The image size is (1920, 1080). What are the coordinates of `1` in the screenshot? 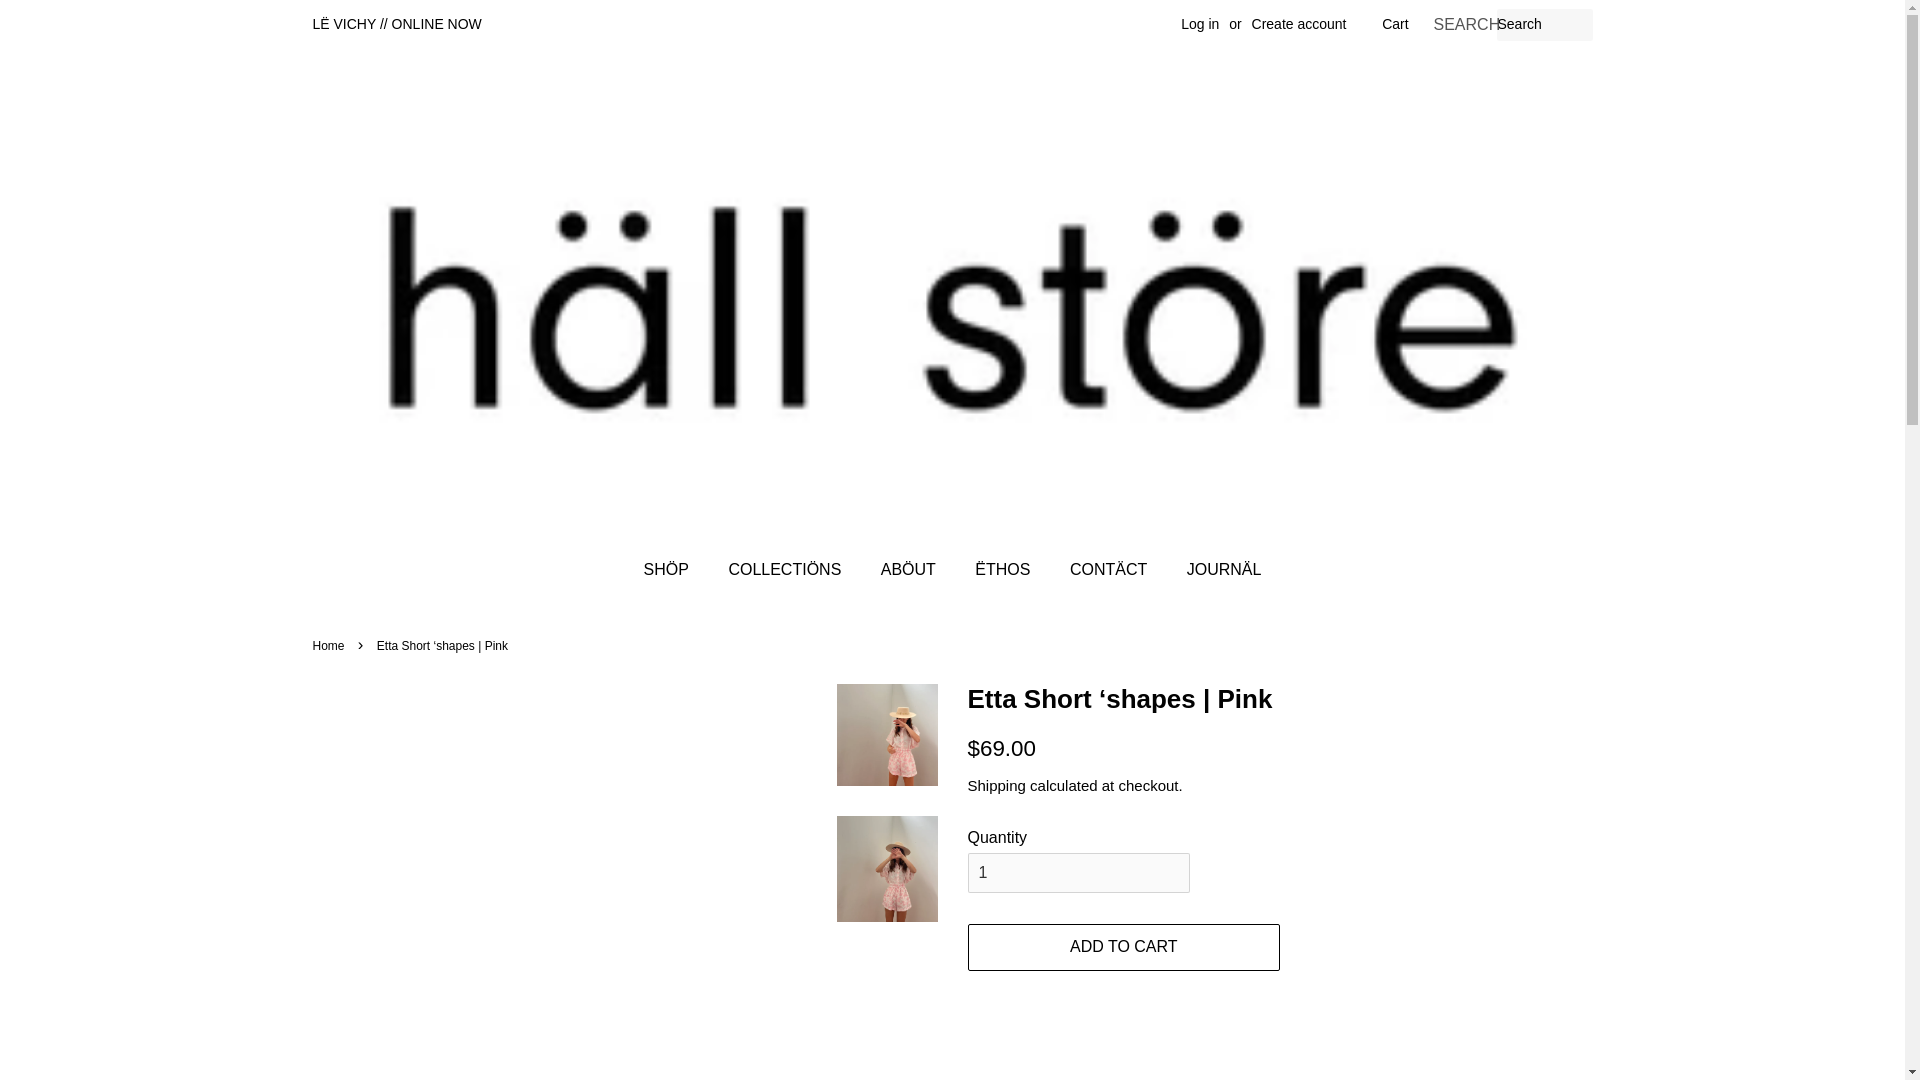 It's located at (1078, 874).